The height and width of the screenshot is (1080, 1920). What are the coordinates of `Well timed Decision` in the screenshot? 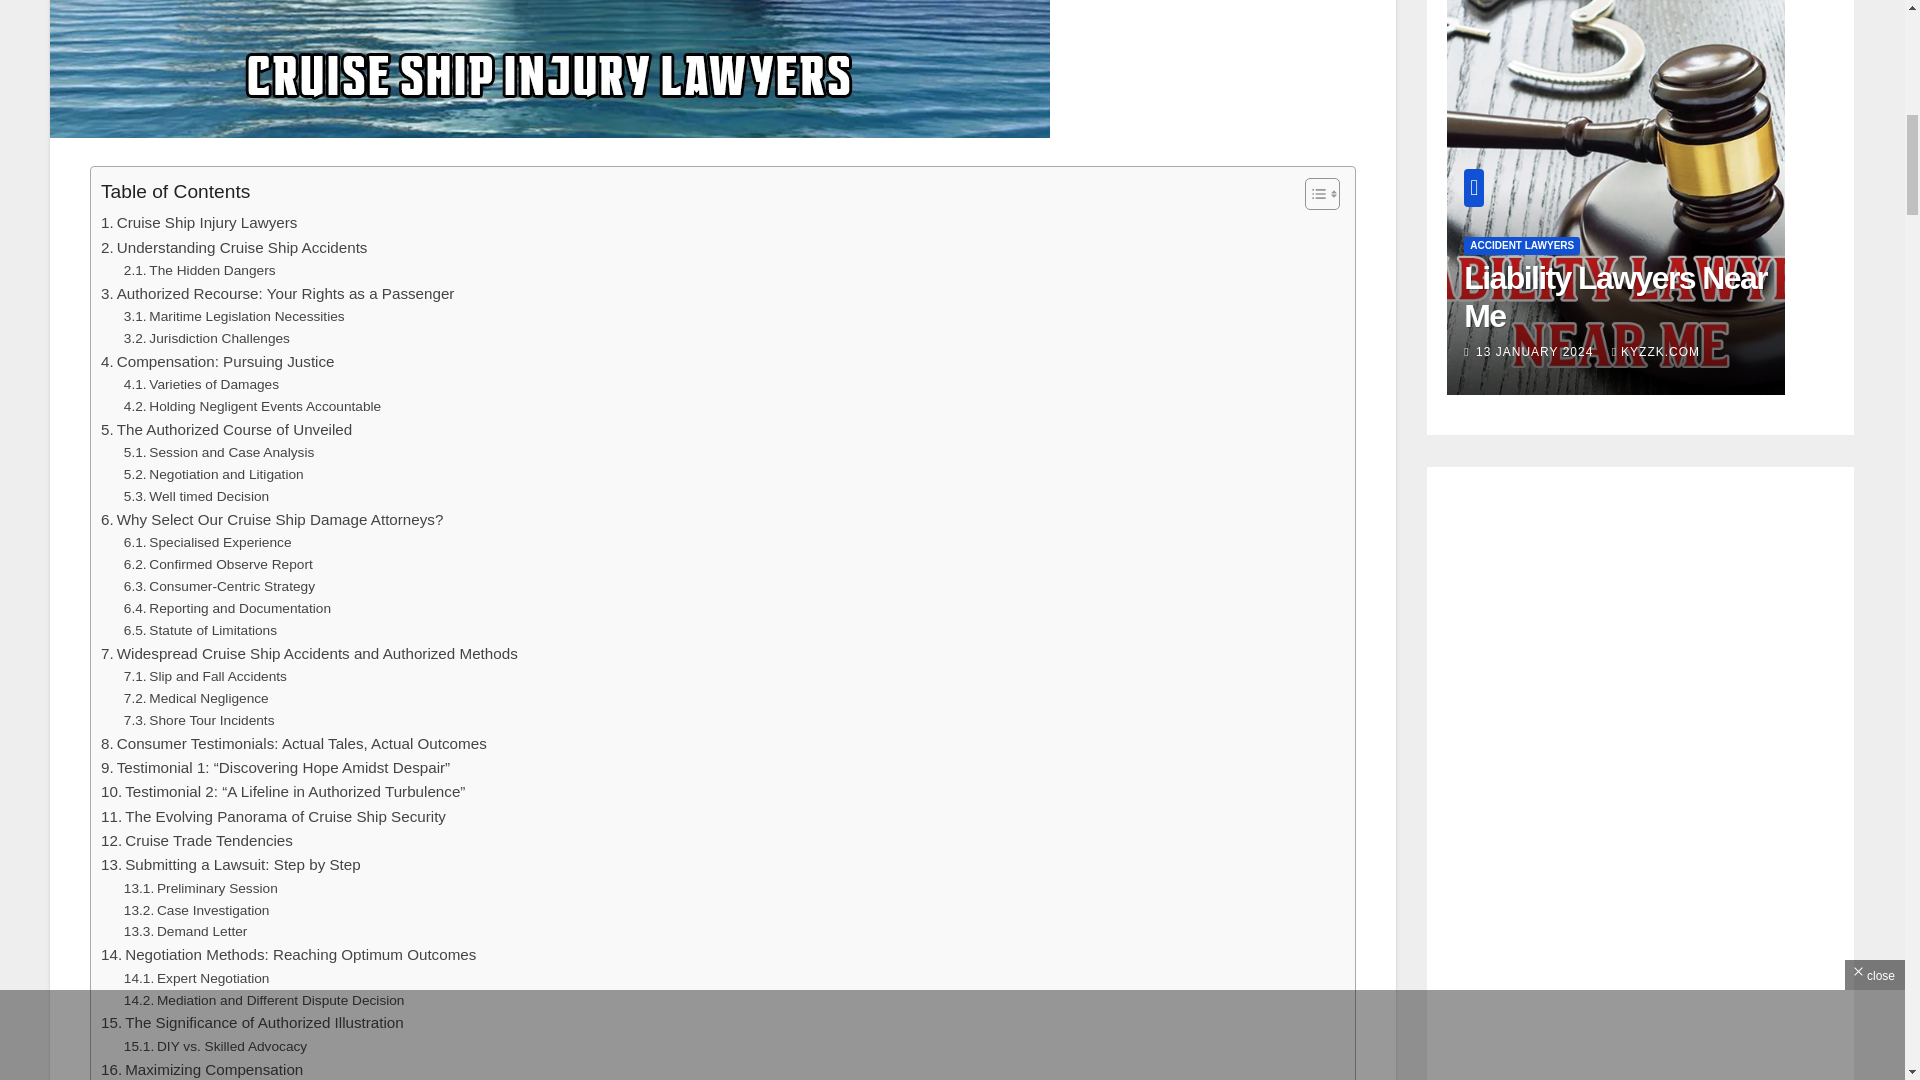 It's located at (196, 496).